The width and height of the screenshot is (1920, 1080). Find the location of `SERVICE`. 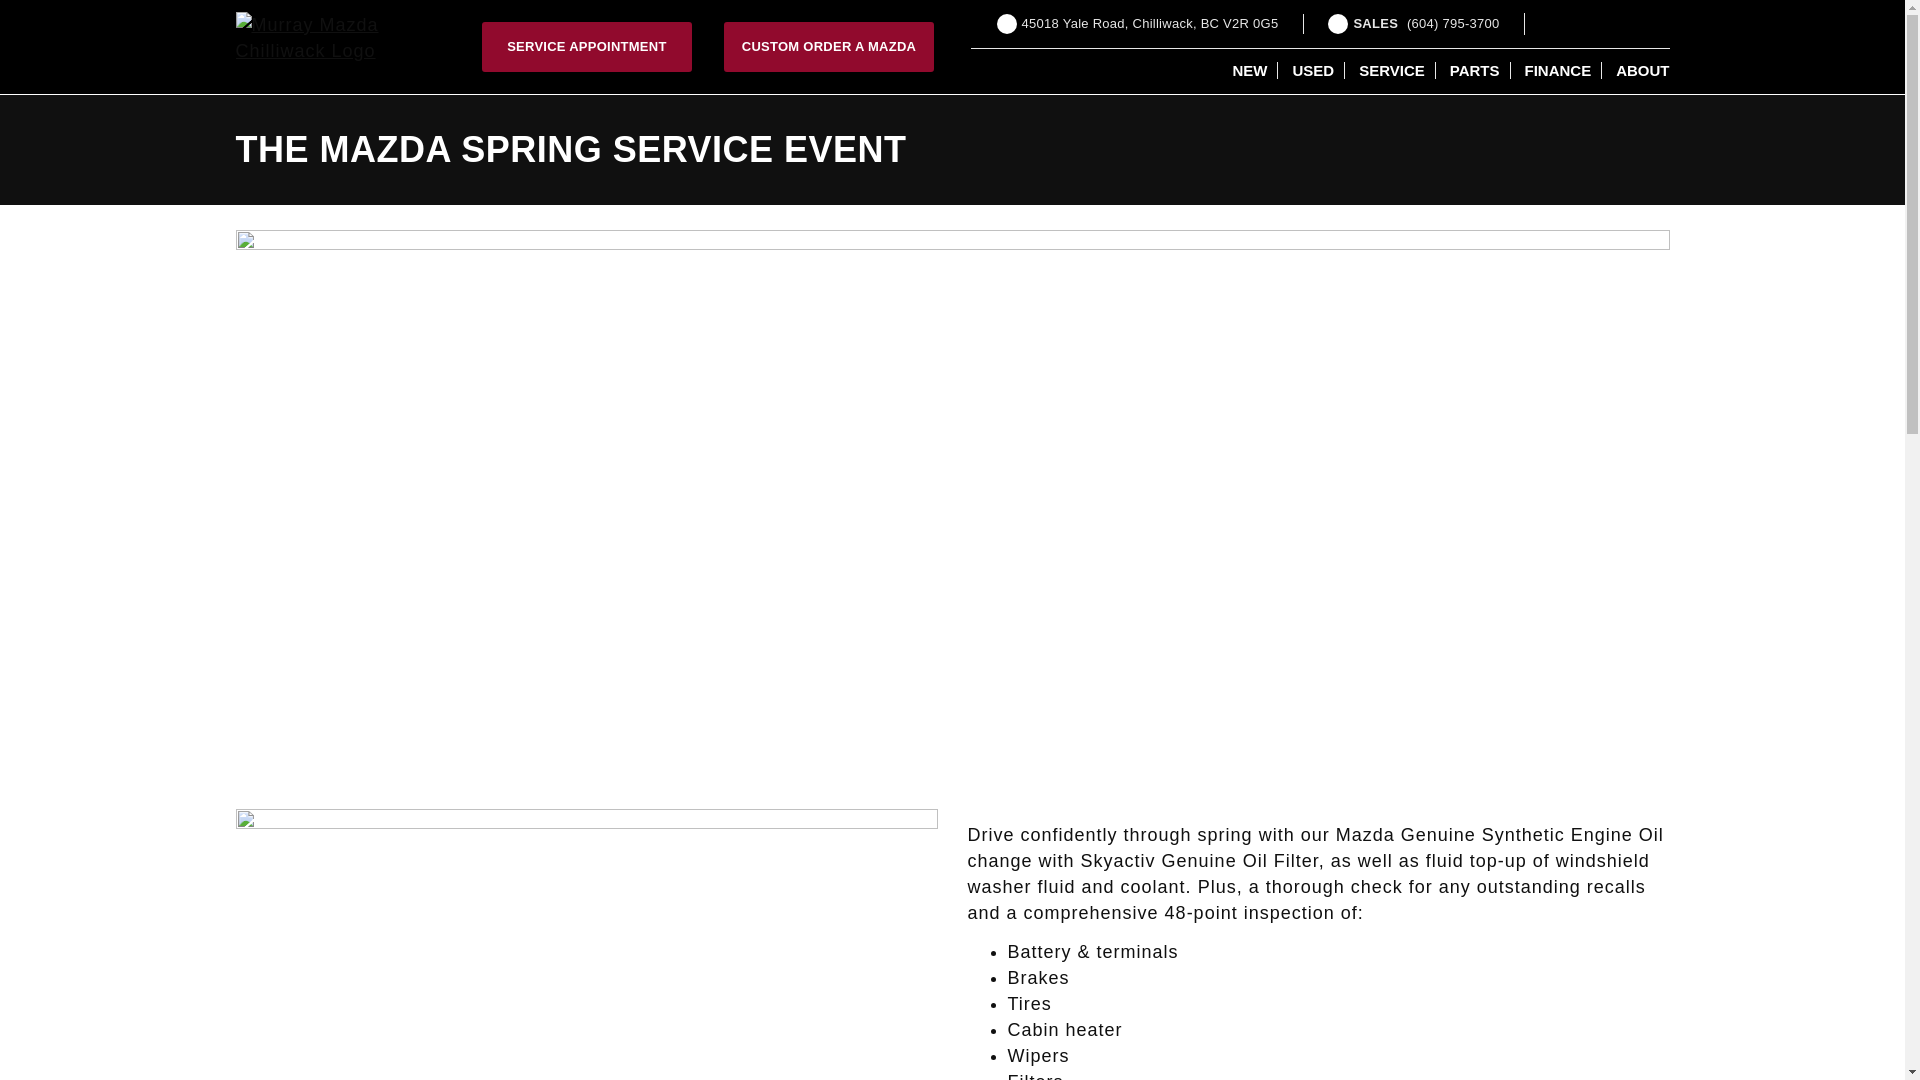

SERVICE is located at coordinates (1392, 70).